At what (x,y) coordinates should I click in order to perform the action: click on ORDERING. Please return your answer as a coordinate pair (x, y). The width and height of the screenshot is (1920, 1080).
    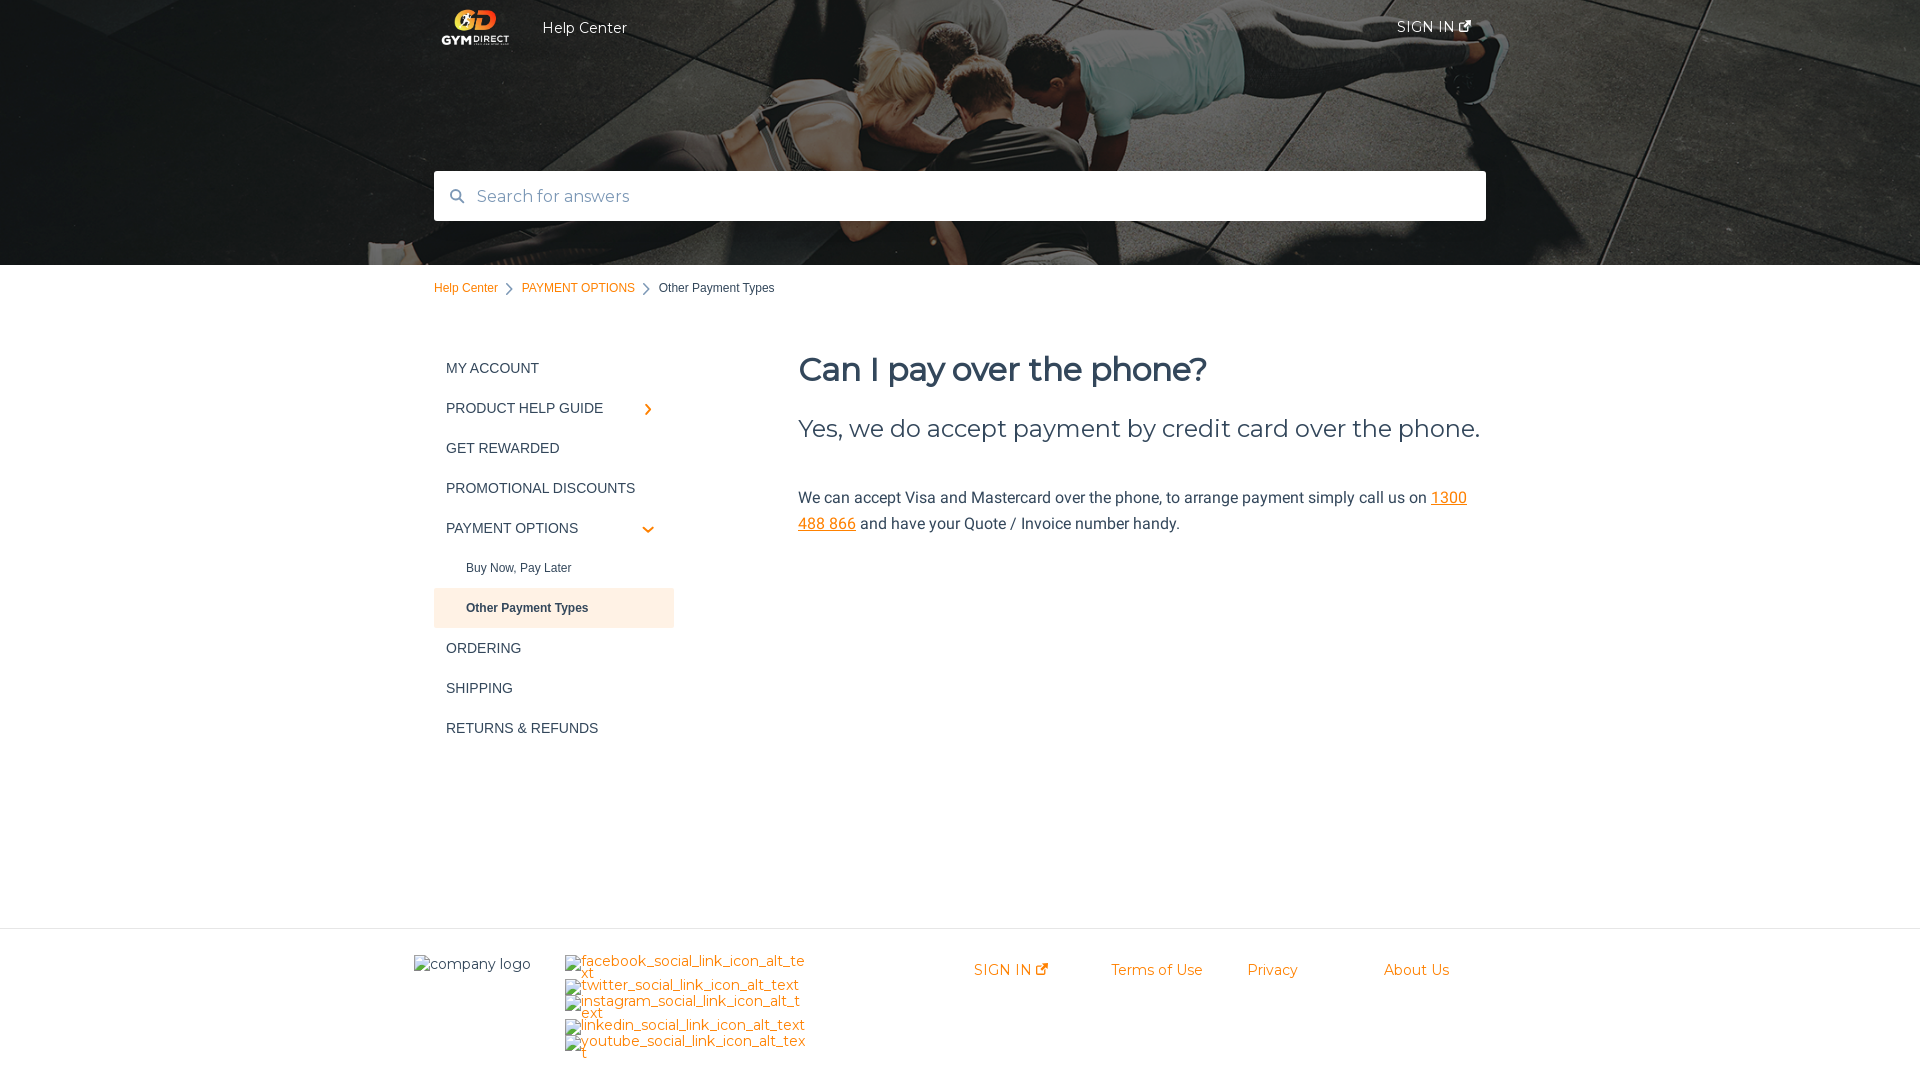
    Looking at the image, I should click on (554, 648).